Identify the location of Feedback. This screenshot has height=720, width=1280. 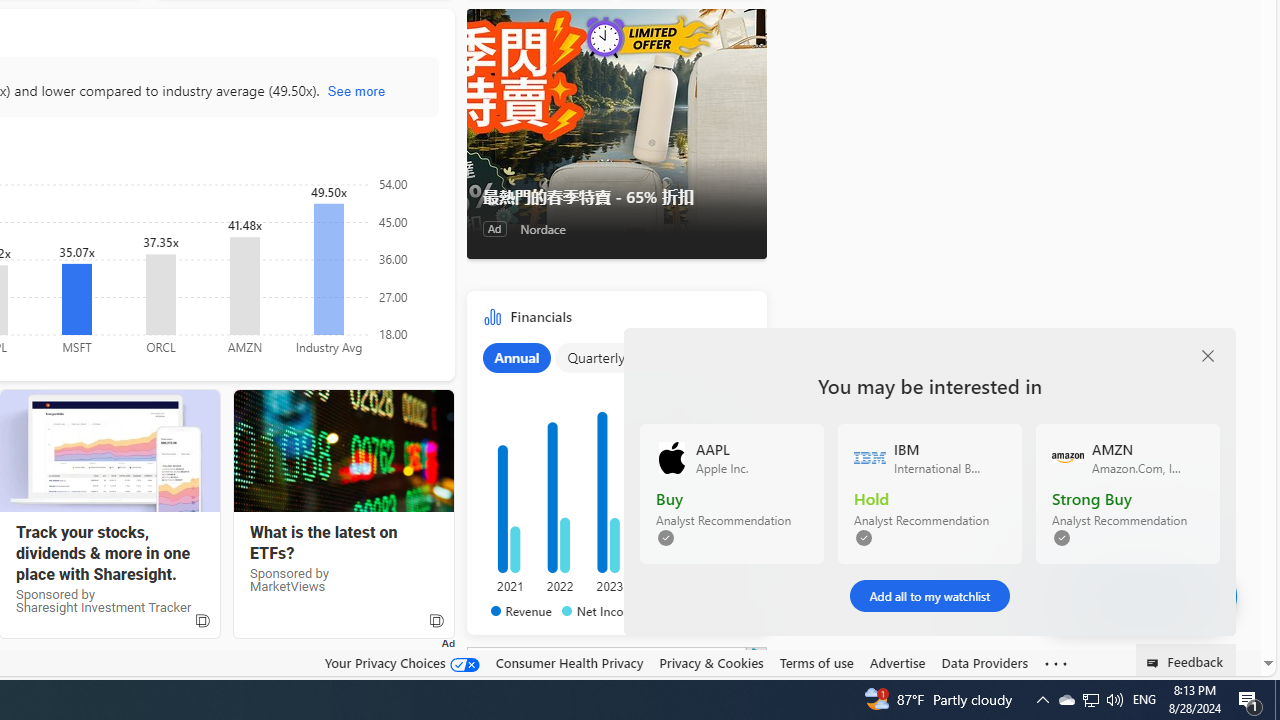
(1186, 660).